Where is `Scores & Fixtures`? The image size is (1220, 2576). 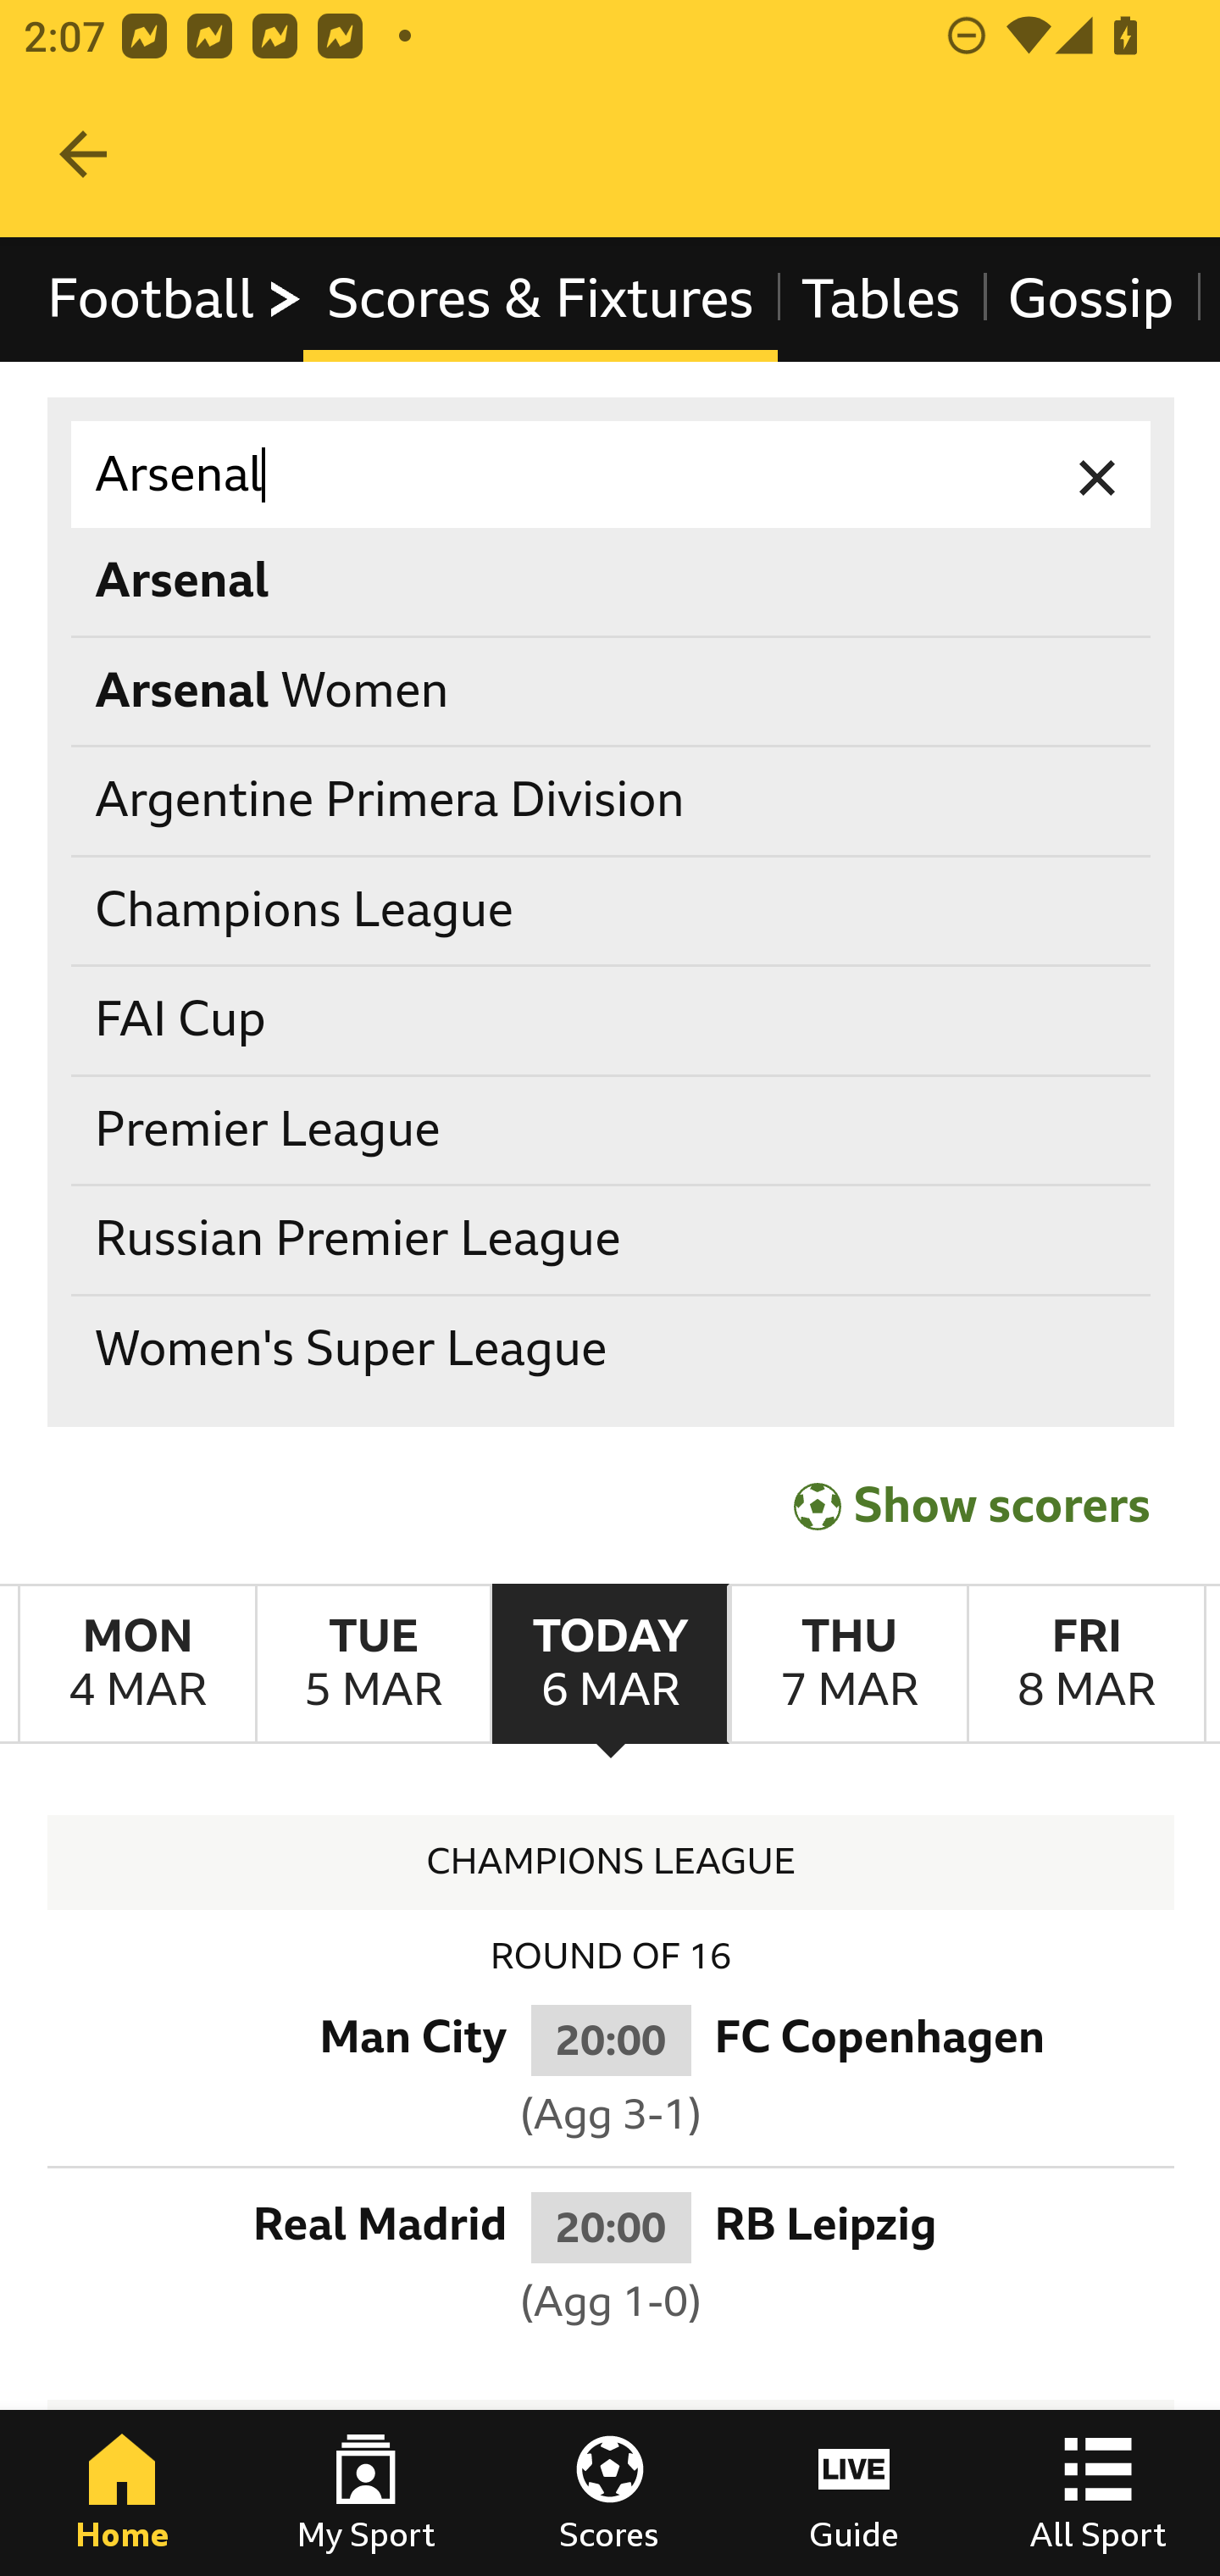 Scores & Fixtures is located at coordinates (541, 298).